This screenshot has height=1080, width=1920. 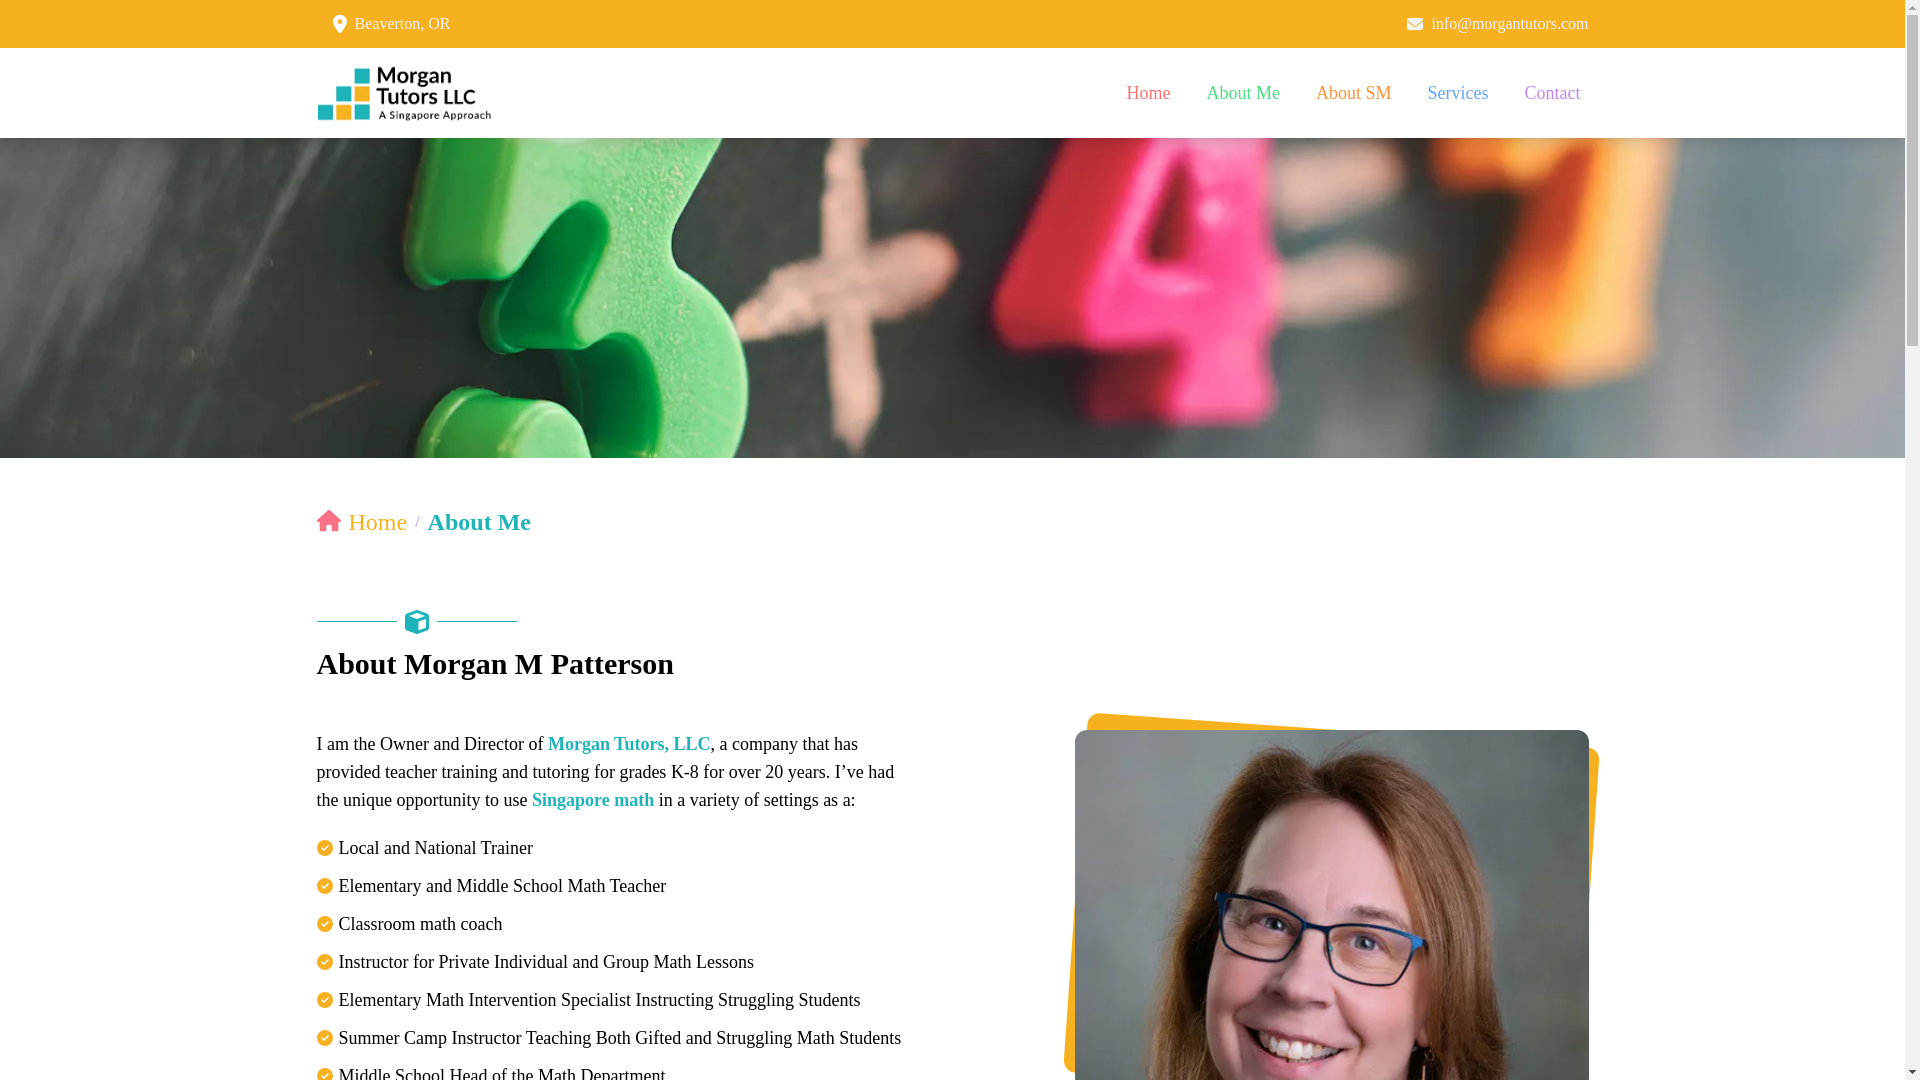 I want to click on About SM, so click(x=1353, y=92).